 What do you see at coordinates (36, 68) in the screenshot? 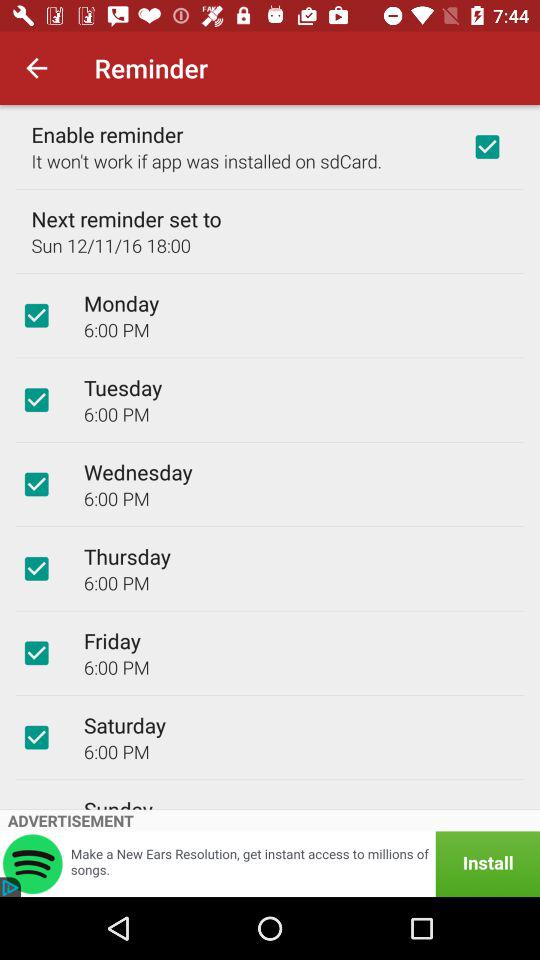
I see `tap the item above enable reminder icon` at bounding box center [36, 68].